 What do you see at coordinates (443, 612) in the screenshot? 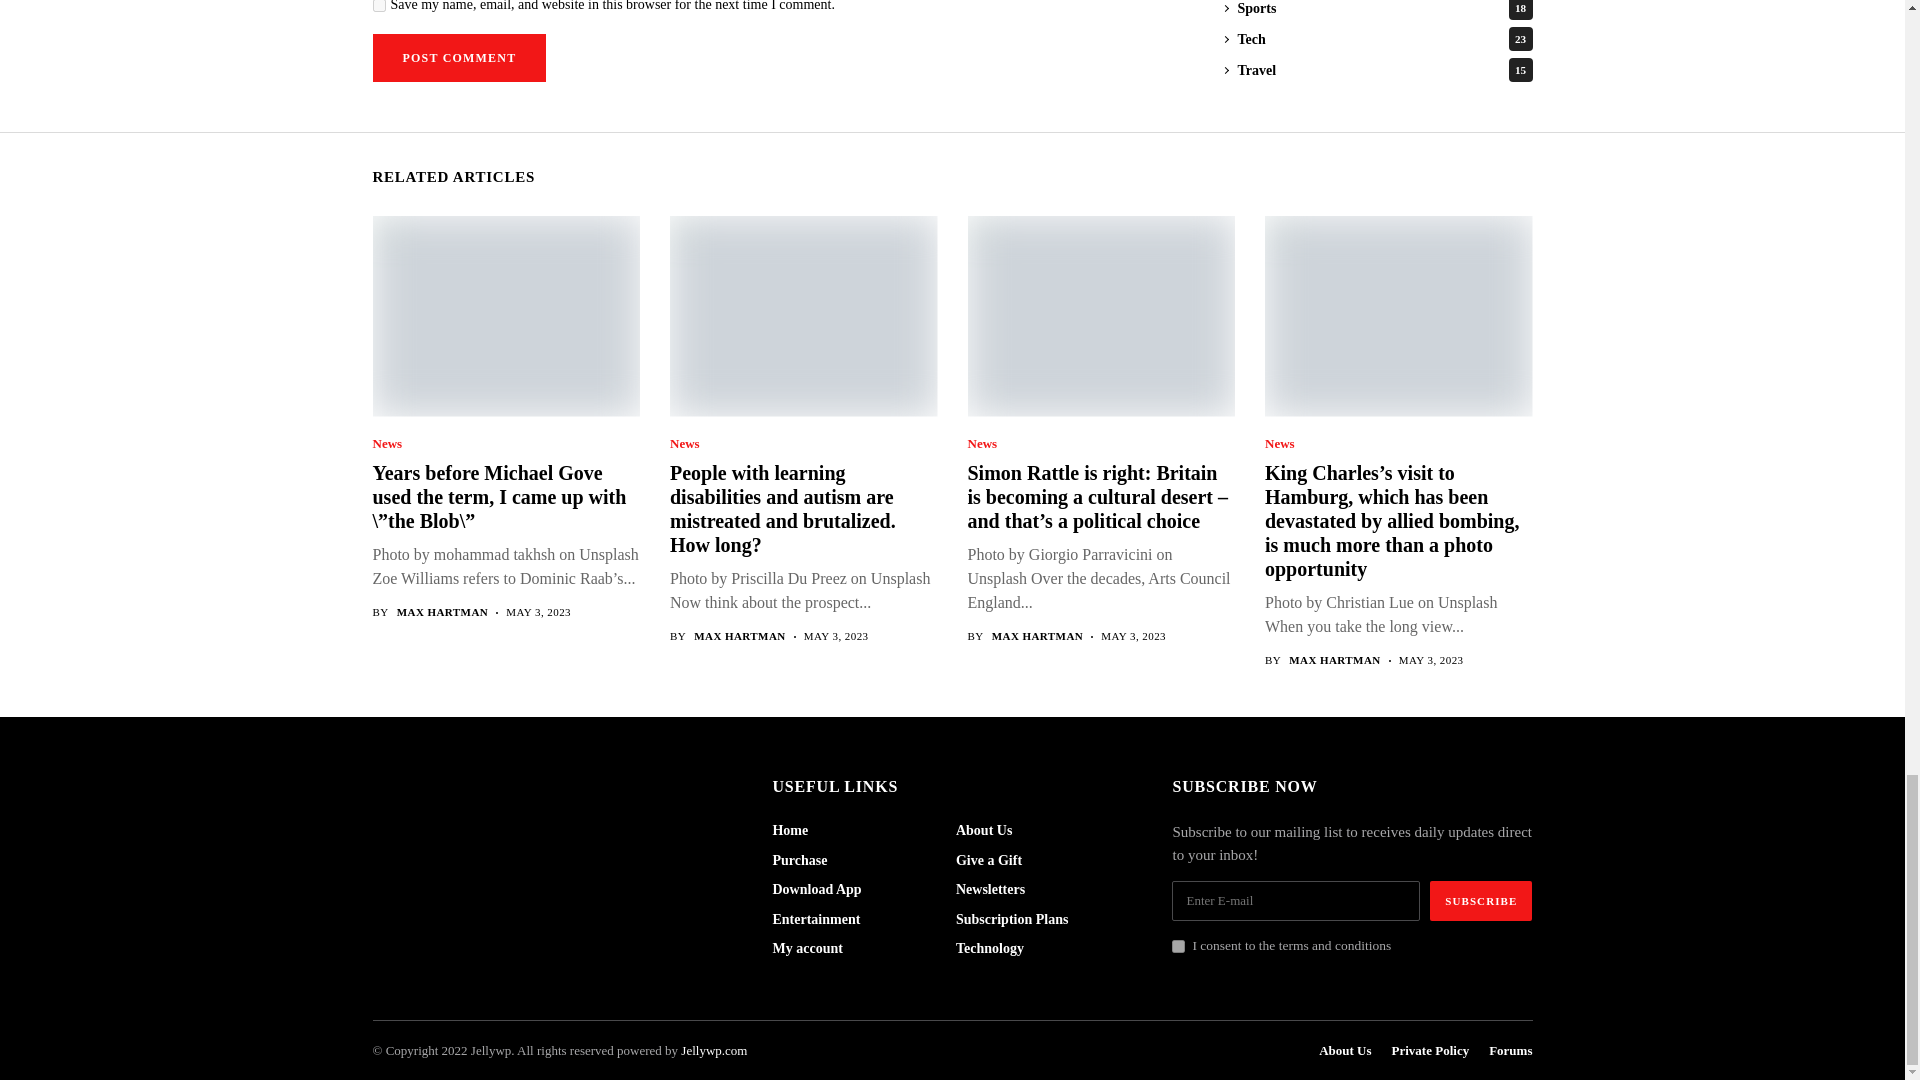
I see `Posts by Max Hartman` at bounding box center [443, 612].